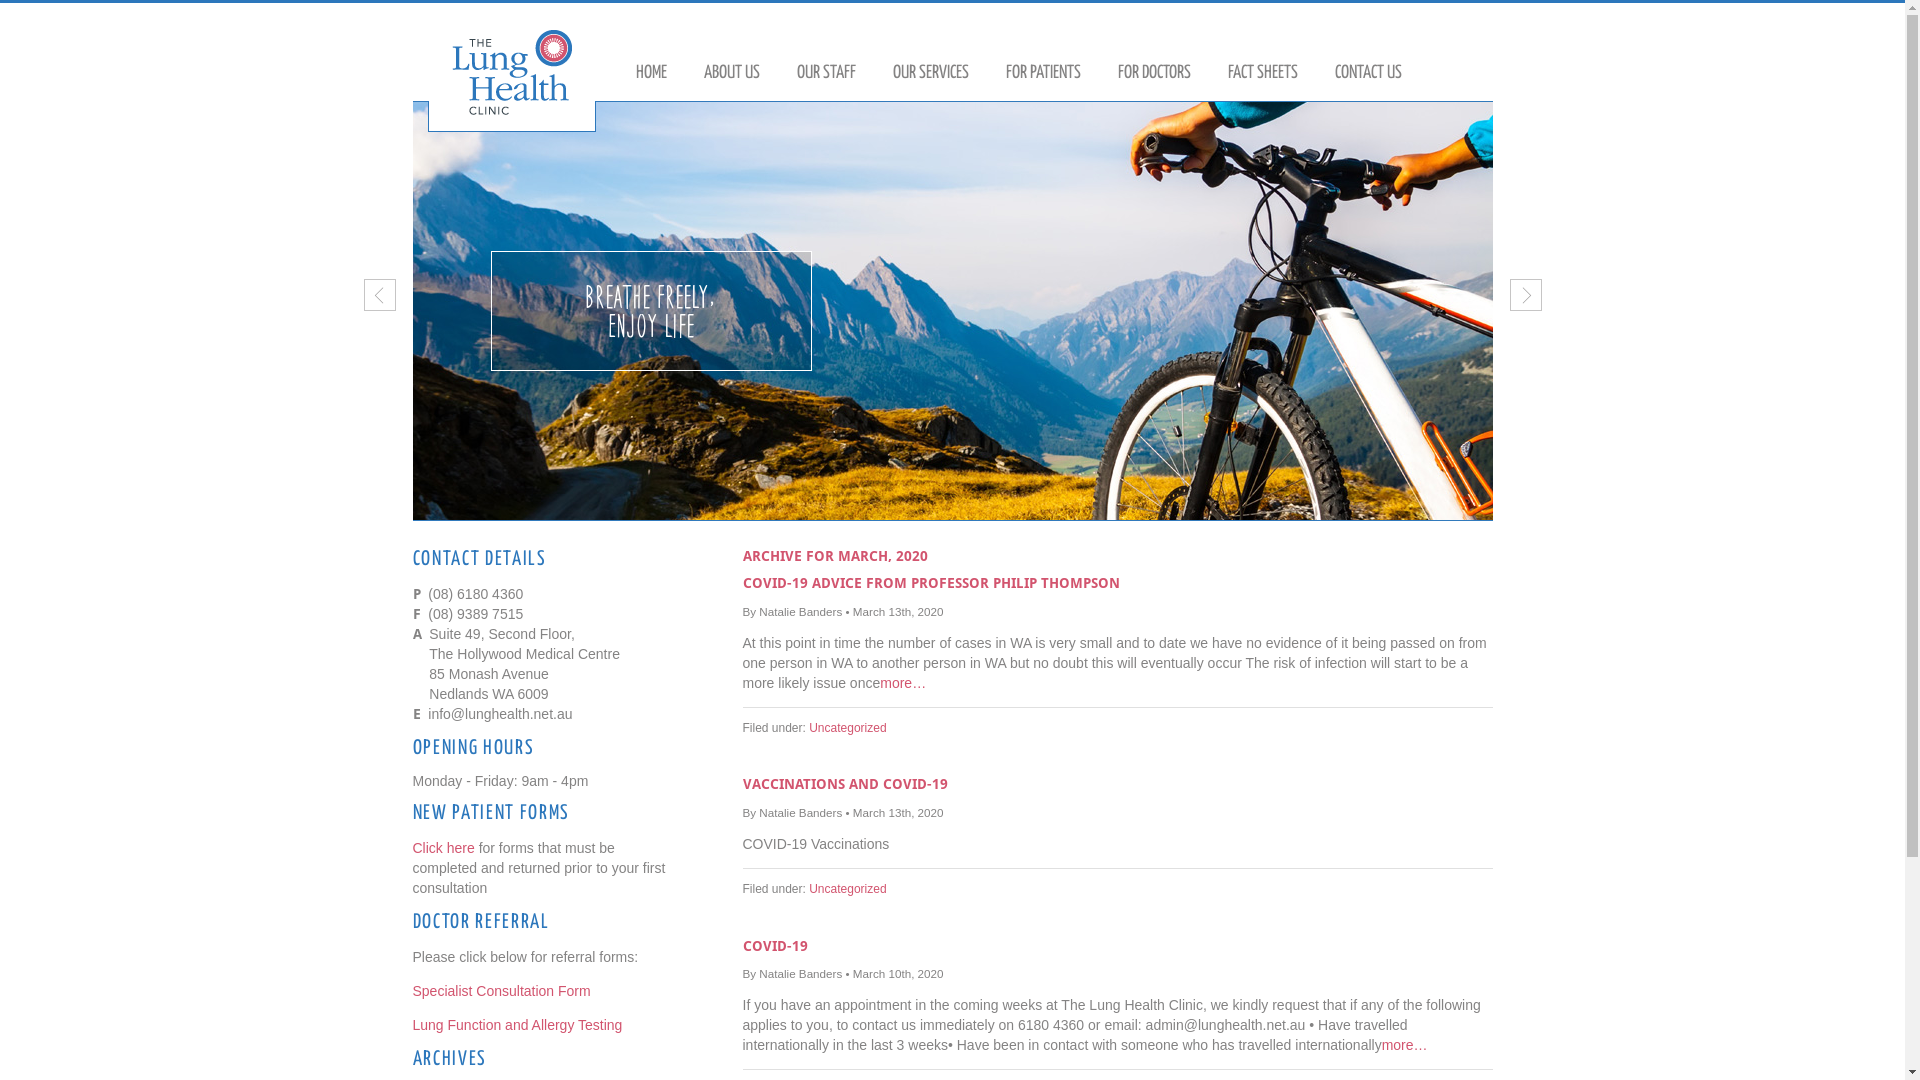  Describe the element at coordinates (652, 74) in the screenshot. I see `HOME` at that location.